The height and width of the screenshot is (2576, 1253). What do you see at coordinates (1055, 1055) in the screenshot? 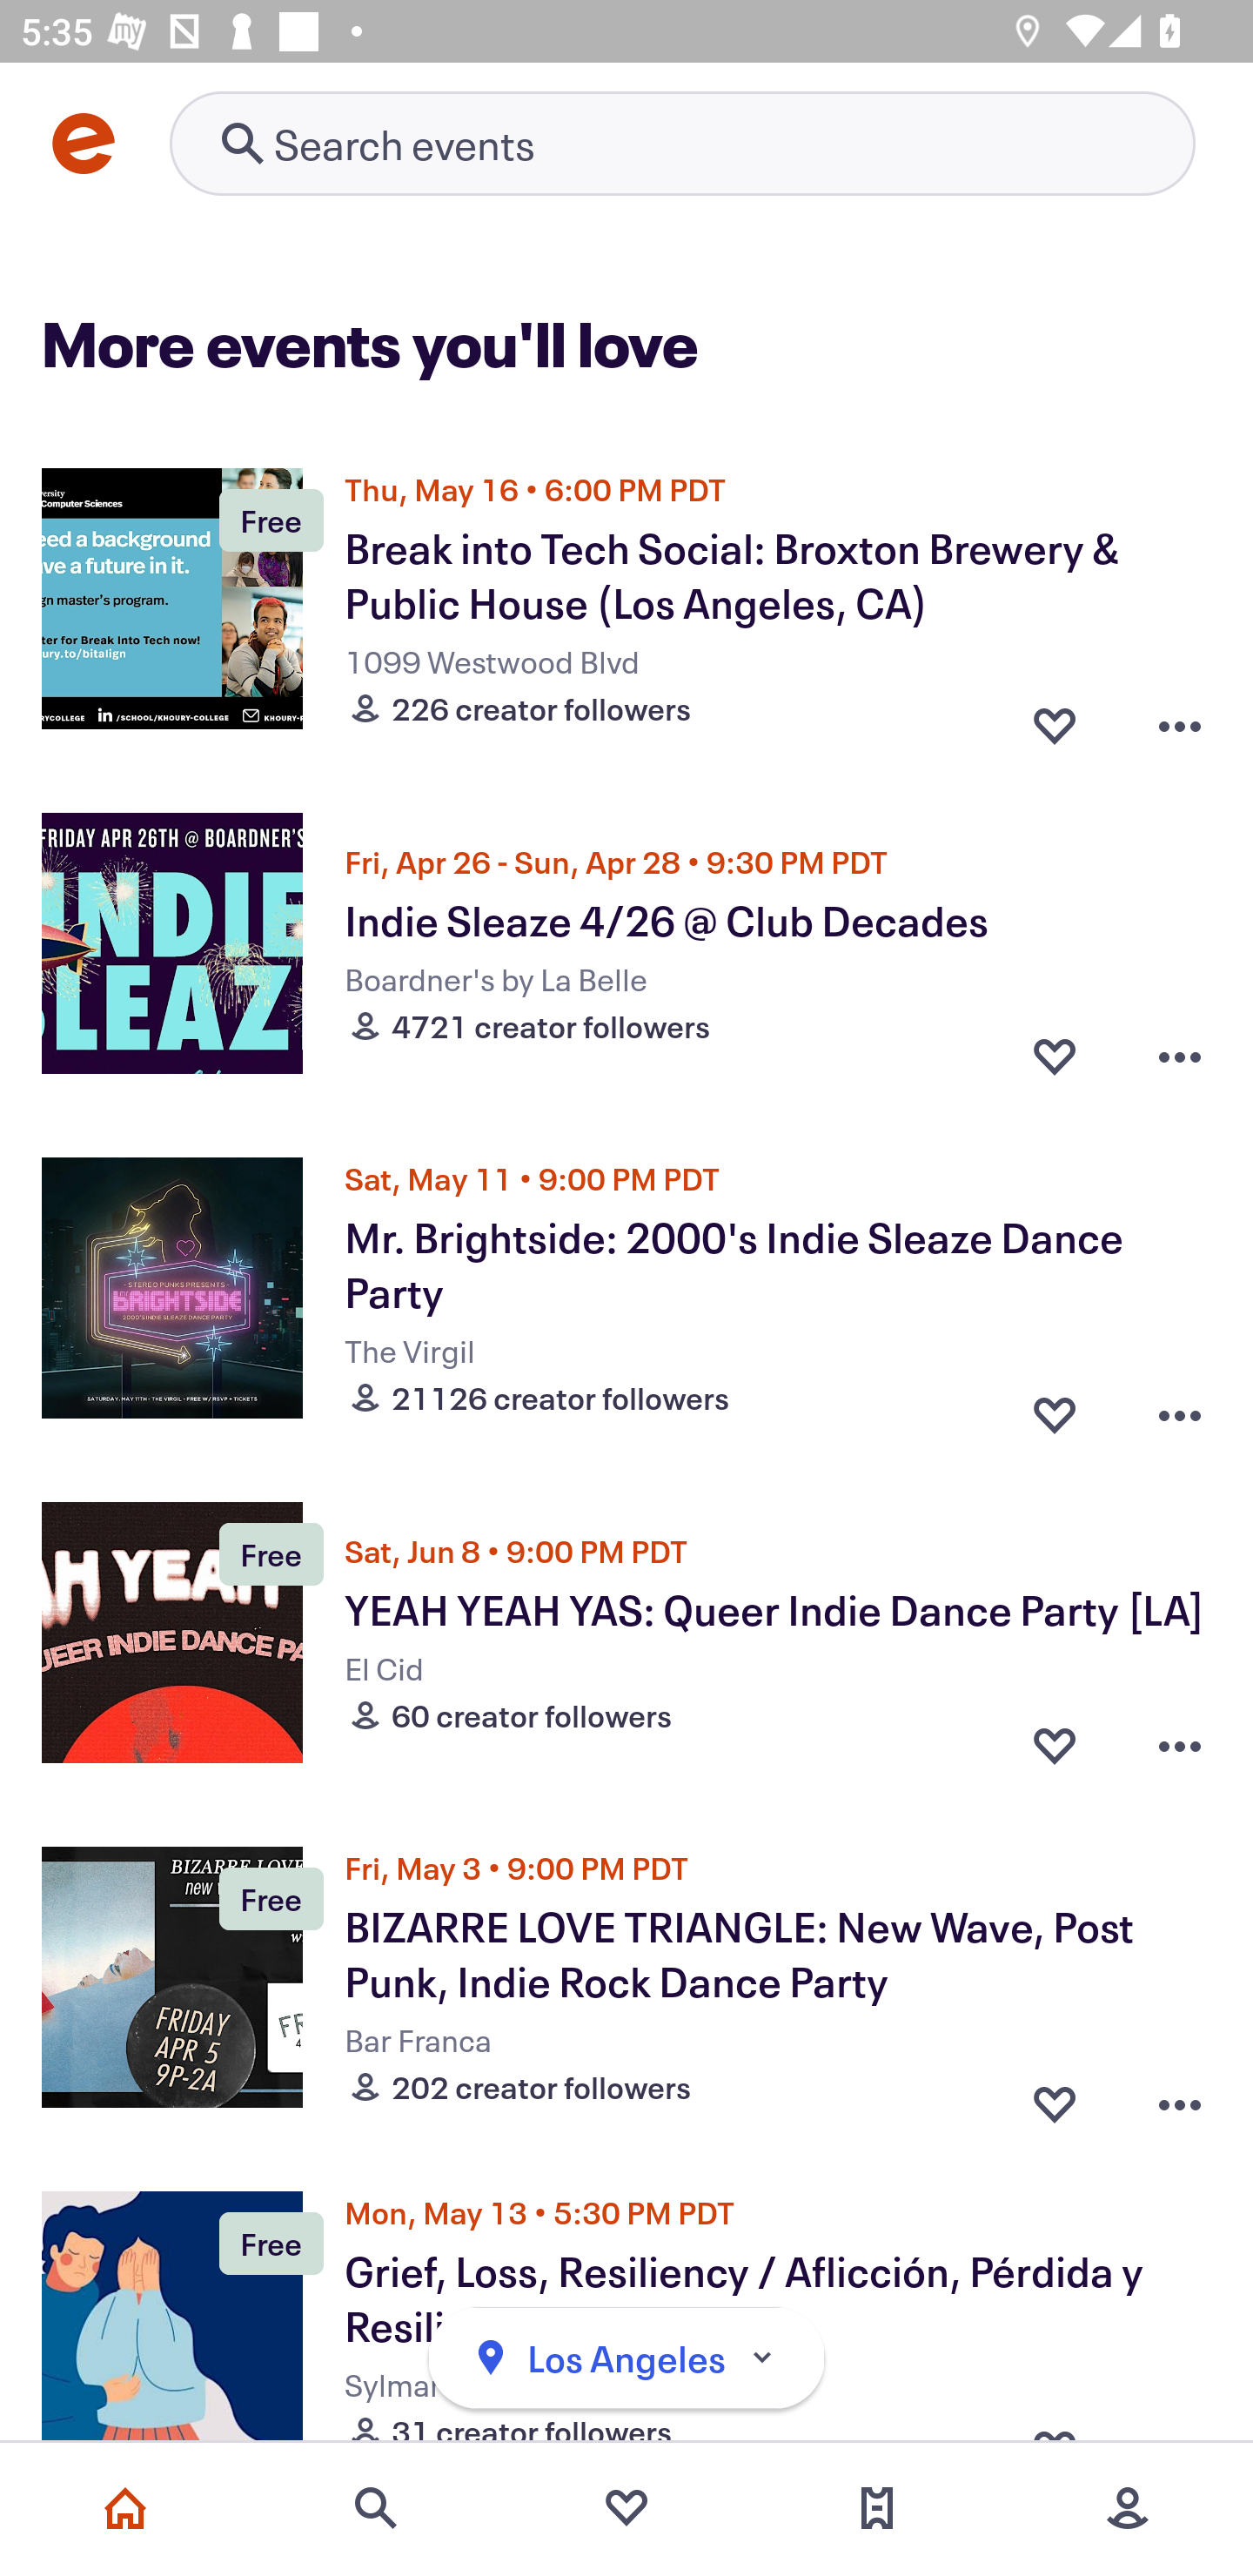
I see `Favorite button` at bounding box center [1055, 1055].